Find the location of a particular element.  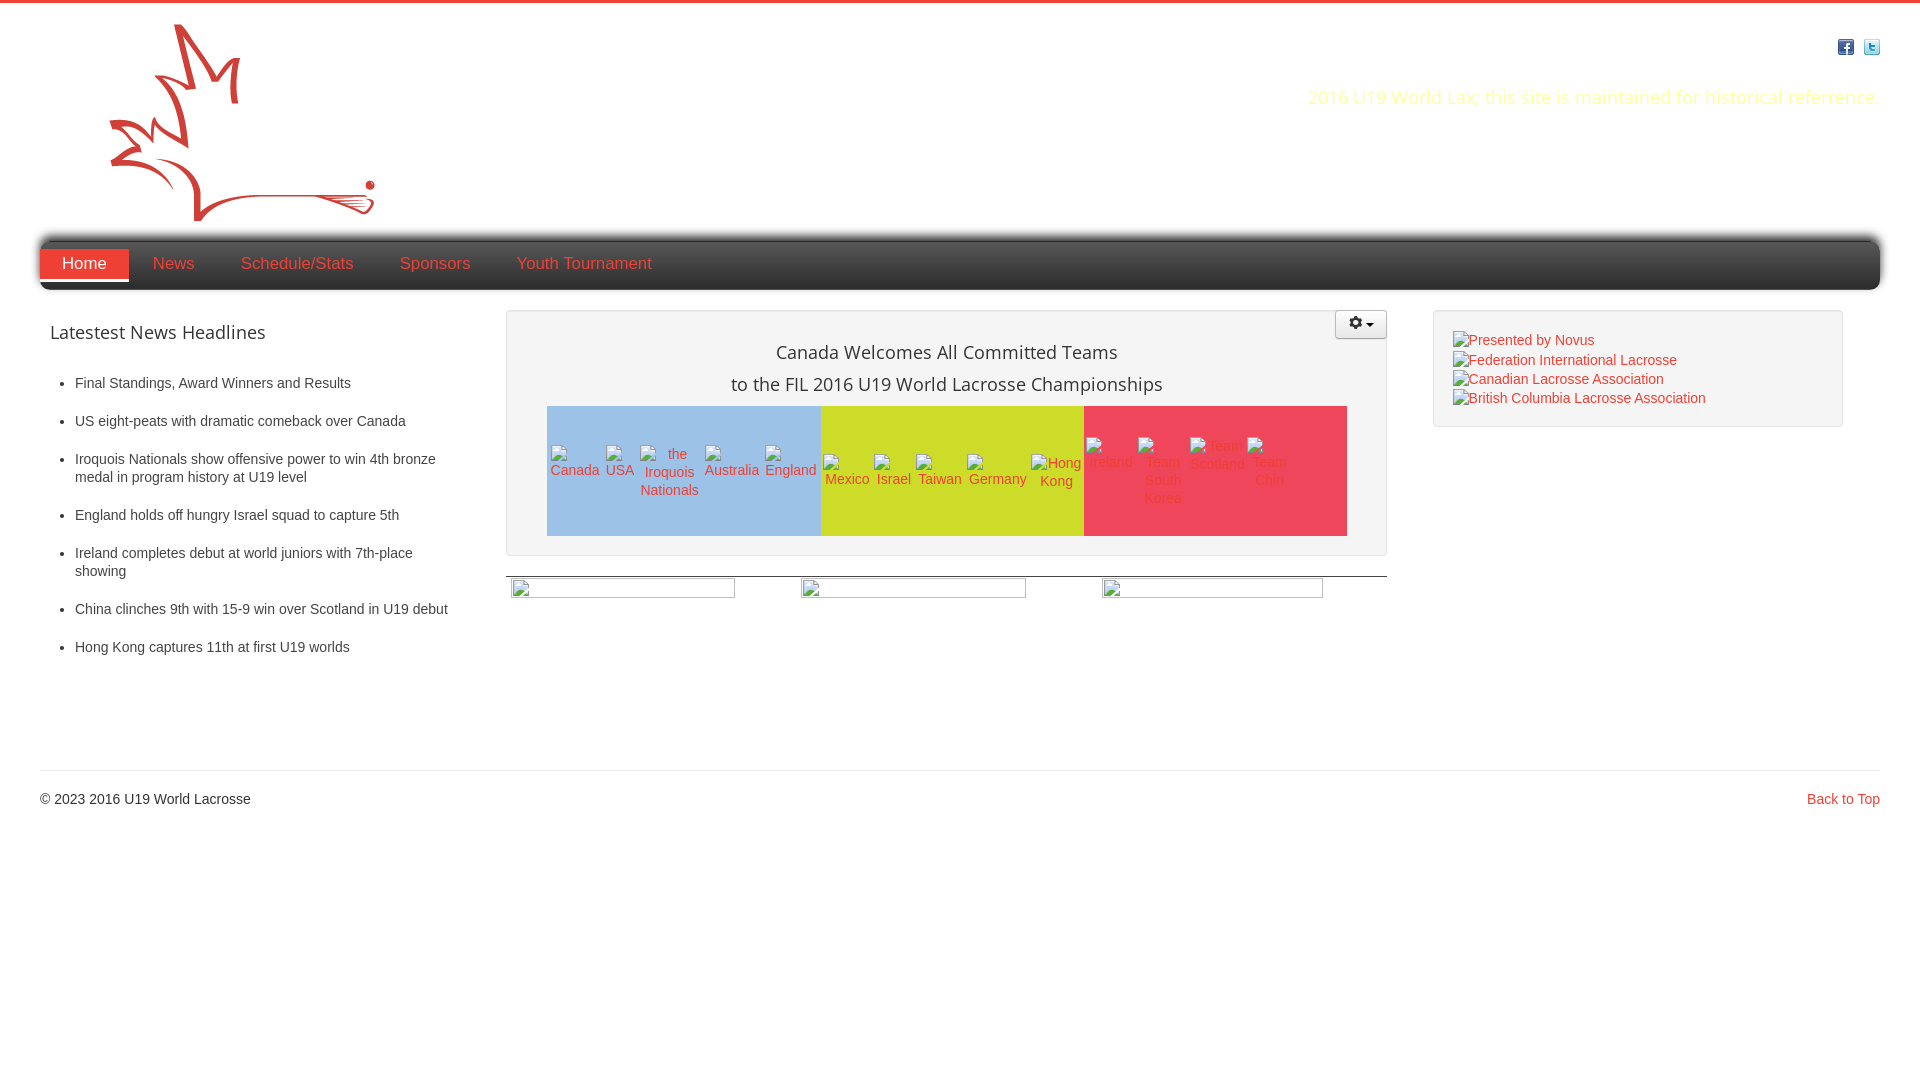

Korea is located at coordinates (1163, 471).